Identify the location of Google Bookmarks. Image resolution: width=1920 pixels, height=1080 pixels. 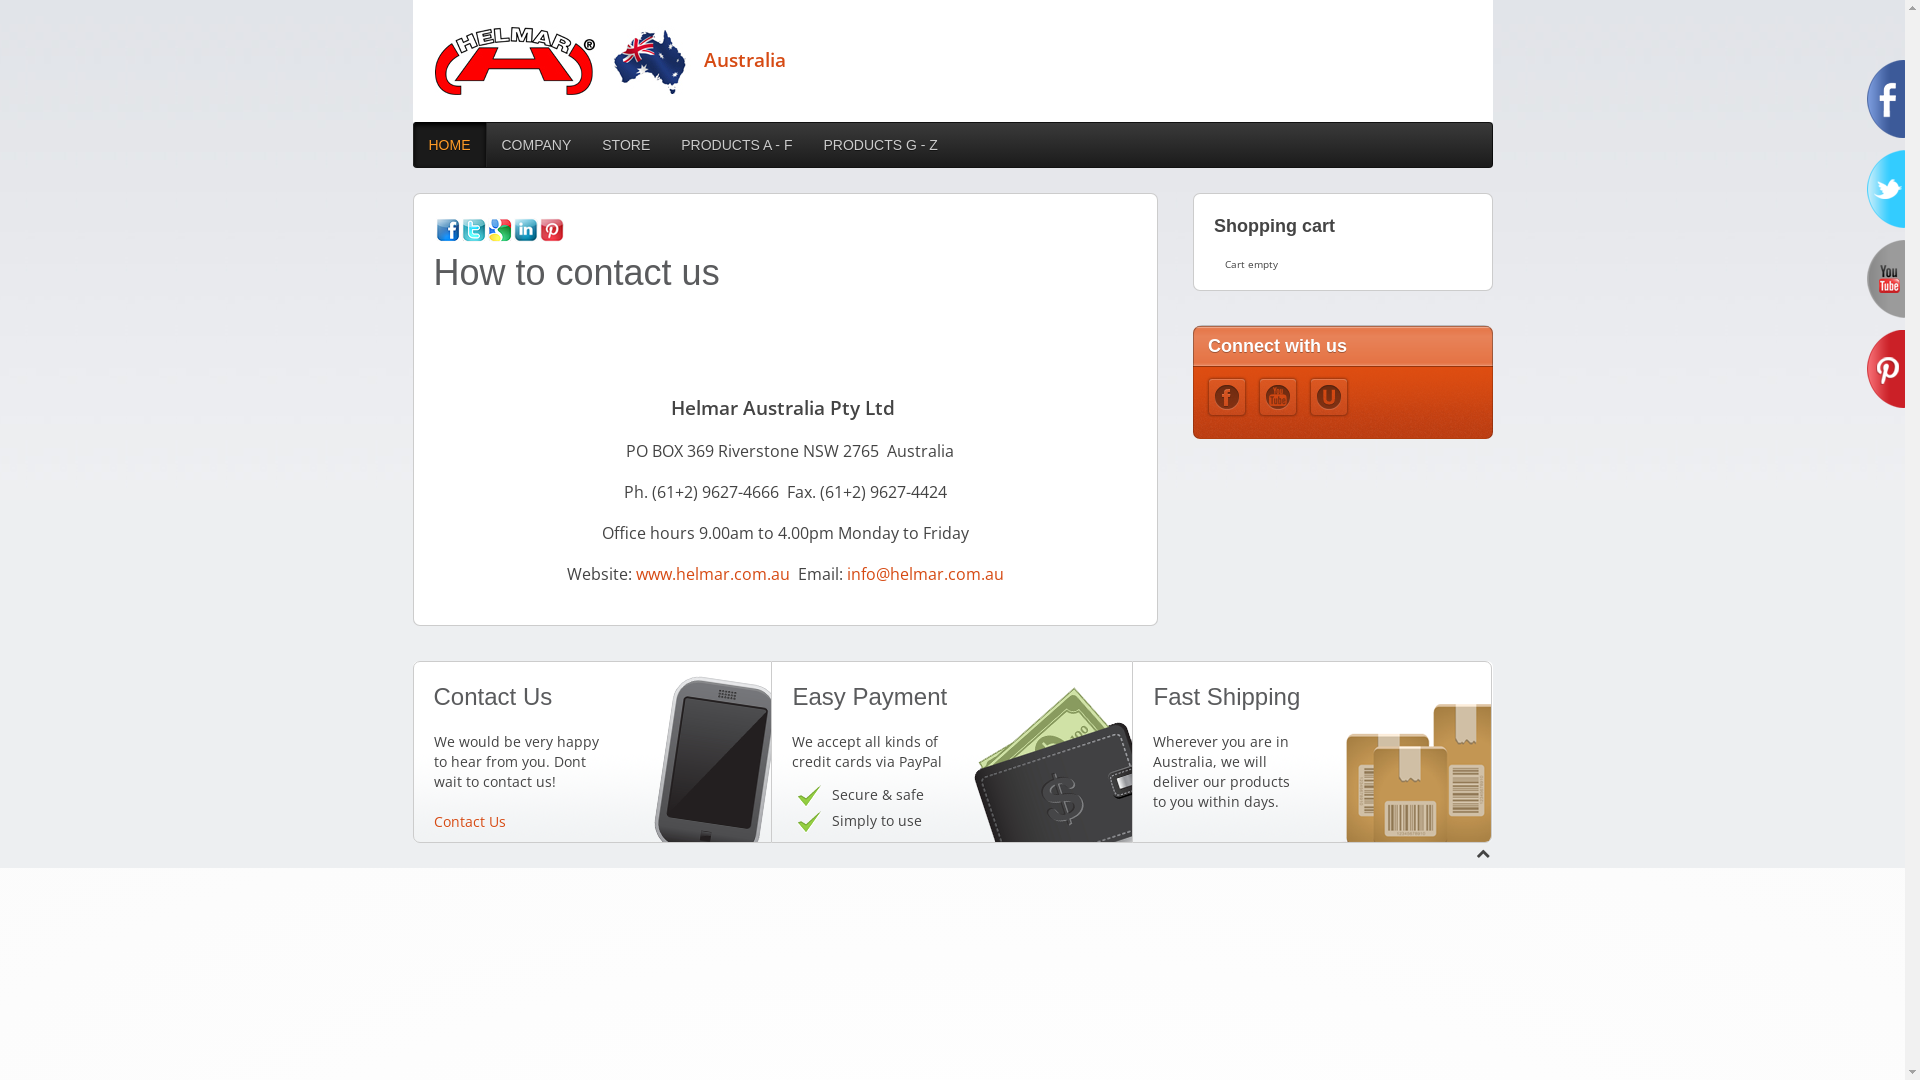
(500, 230).